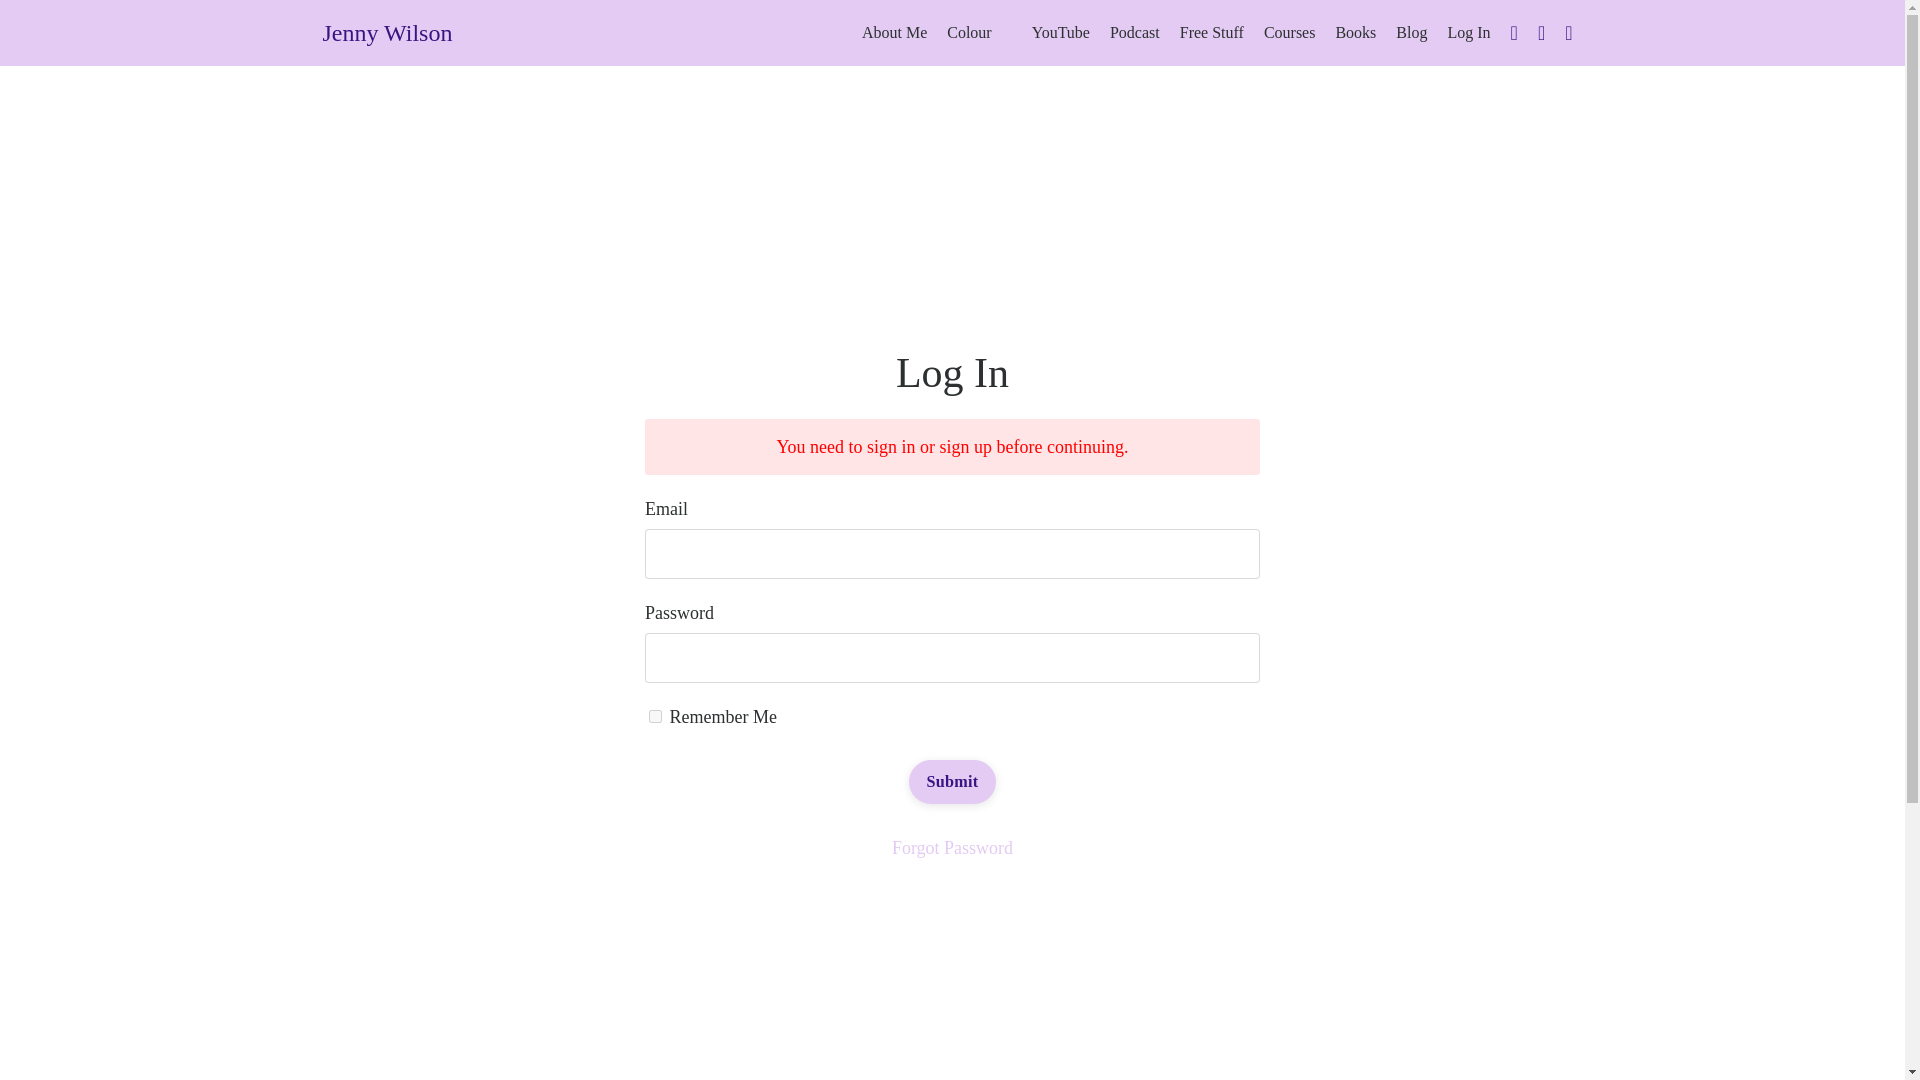  I want to click on Forgot Password, so click(952, 848).